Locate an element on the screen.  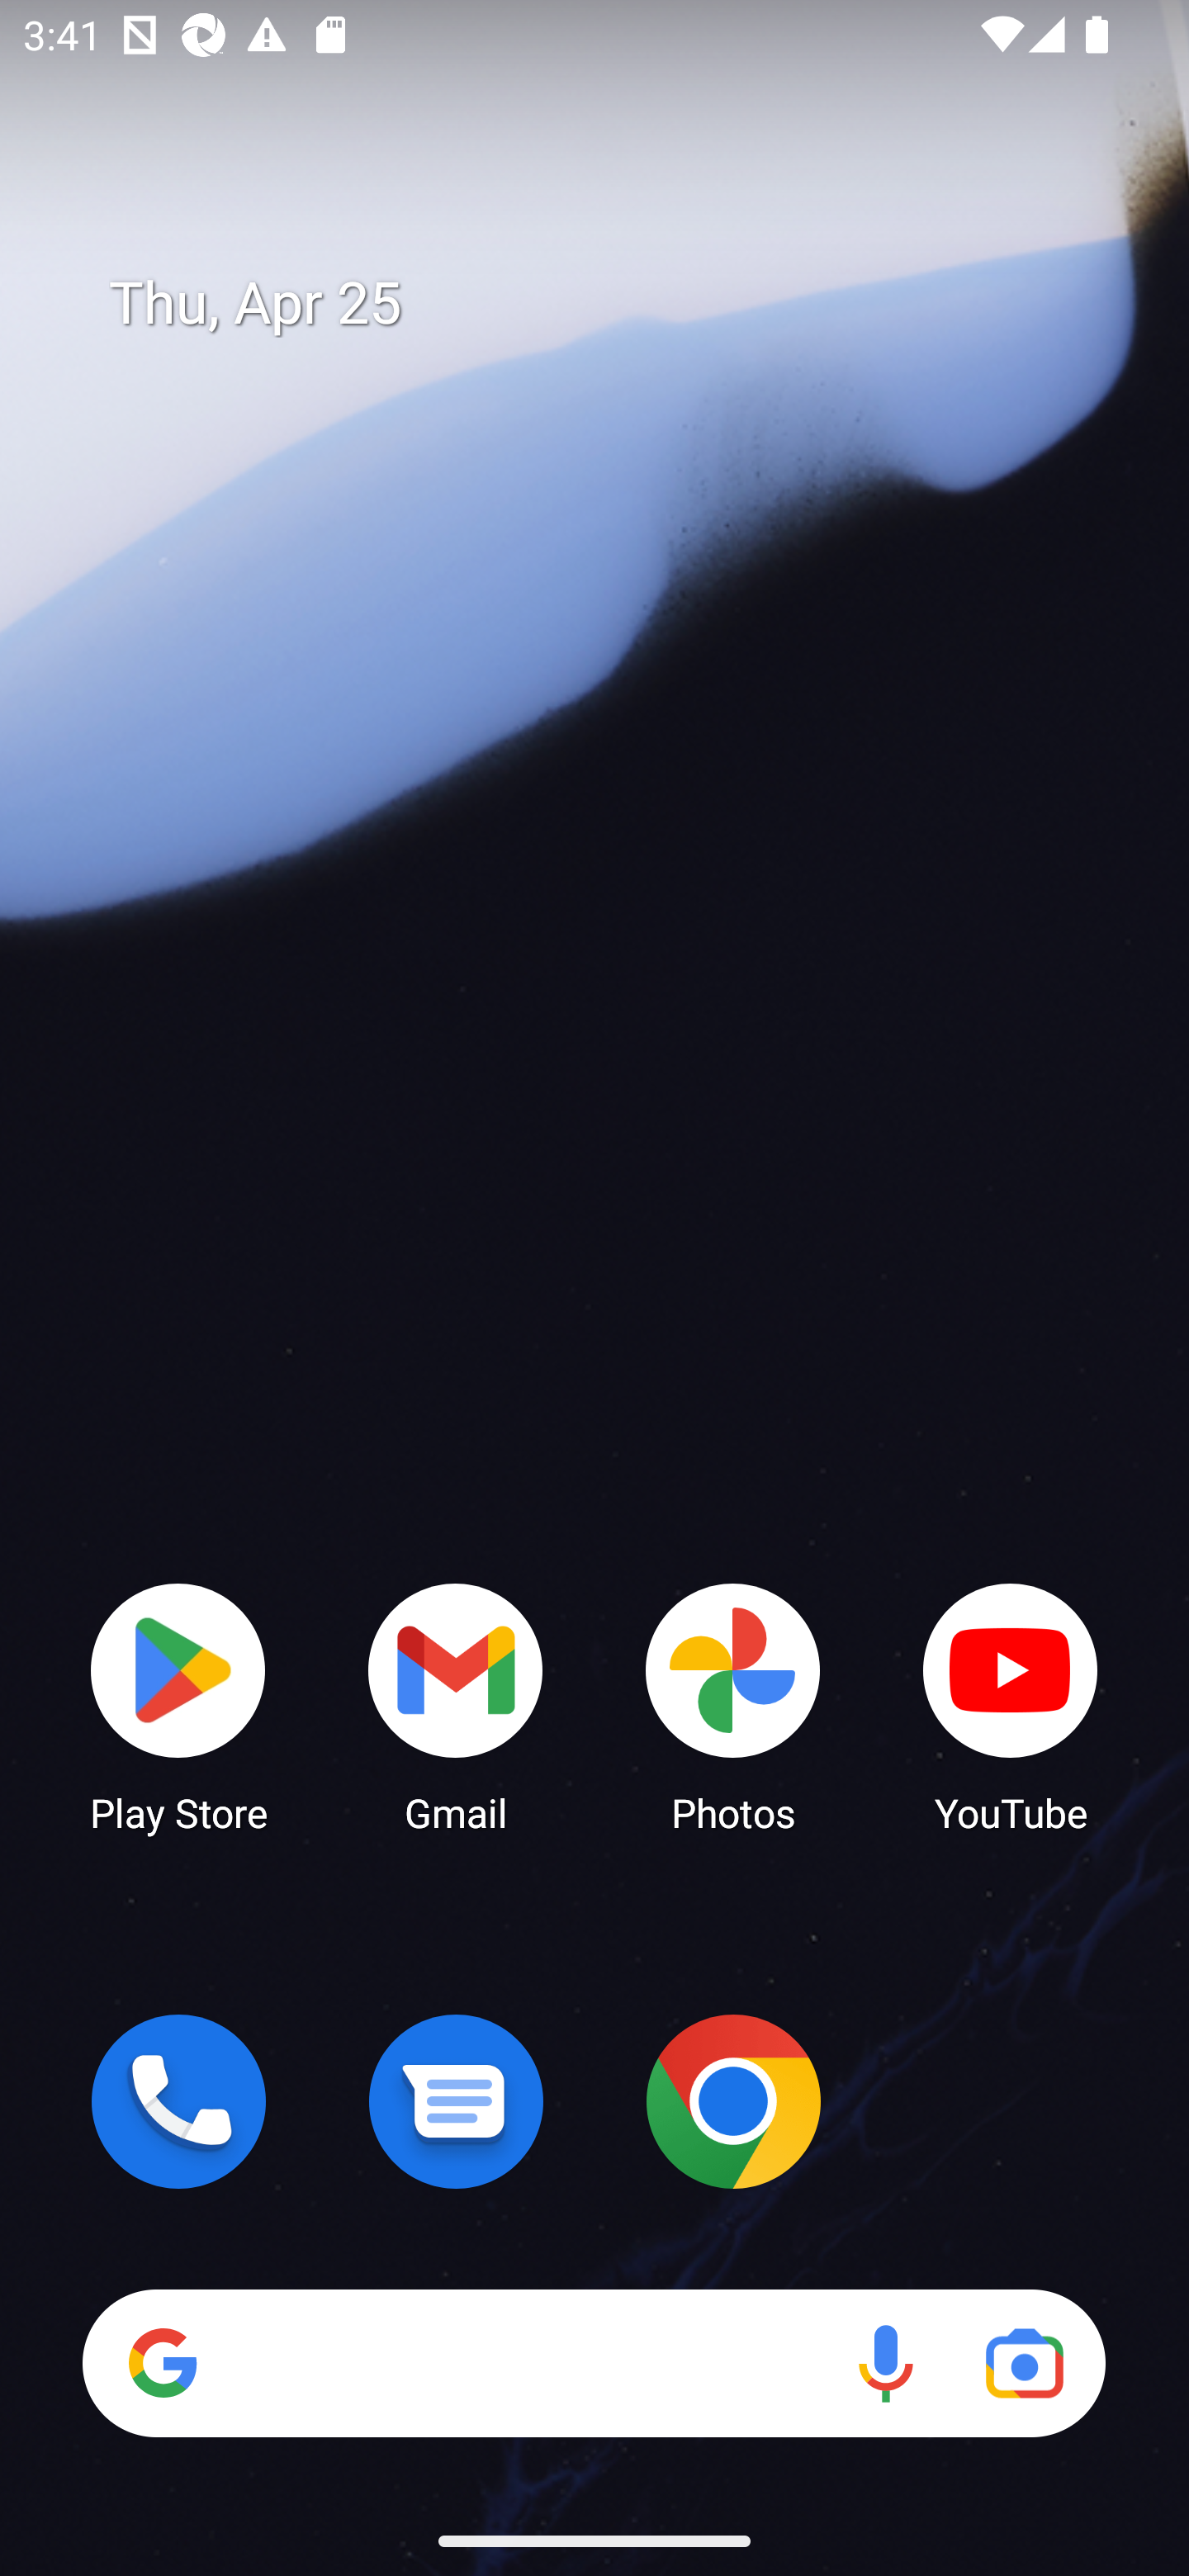
Chrome is located at coordinates (733, 2101).